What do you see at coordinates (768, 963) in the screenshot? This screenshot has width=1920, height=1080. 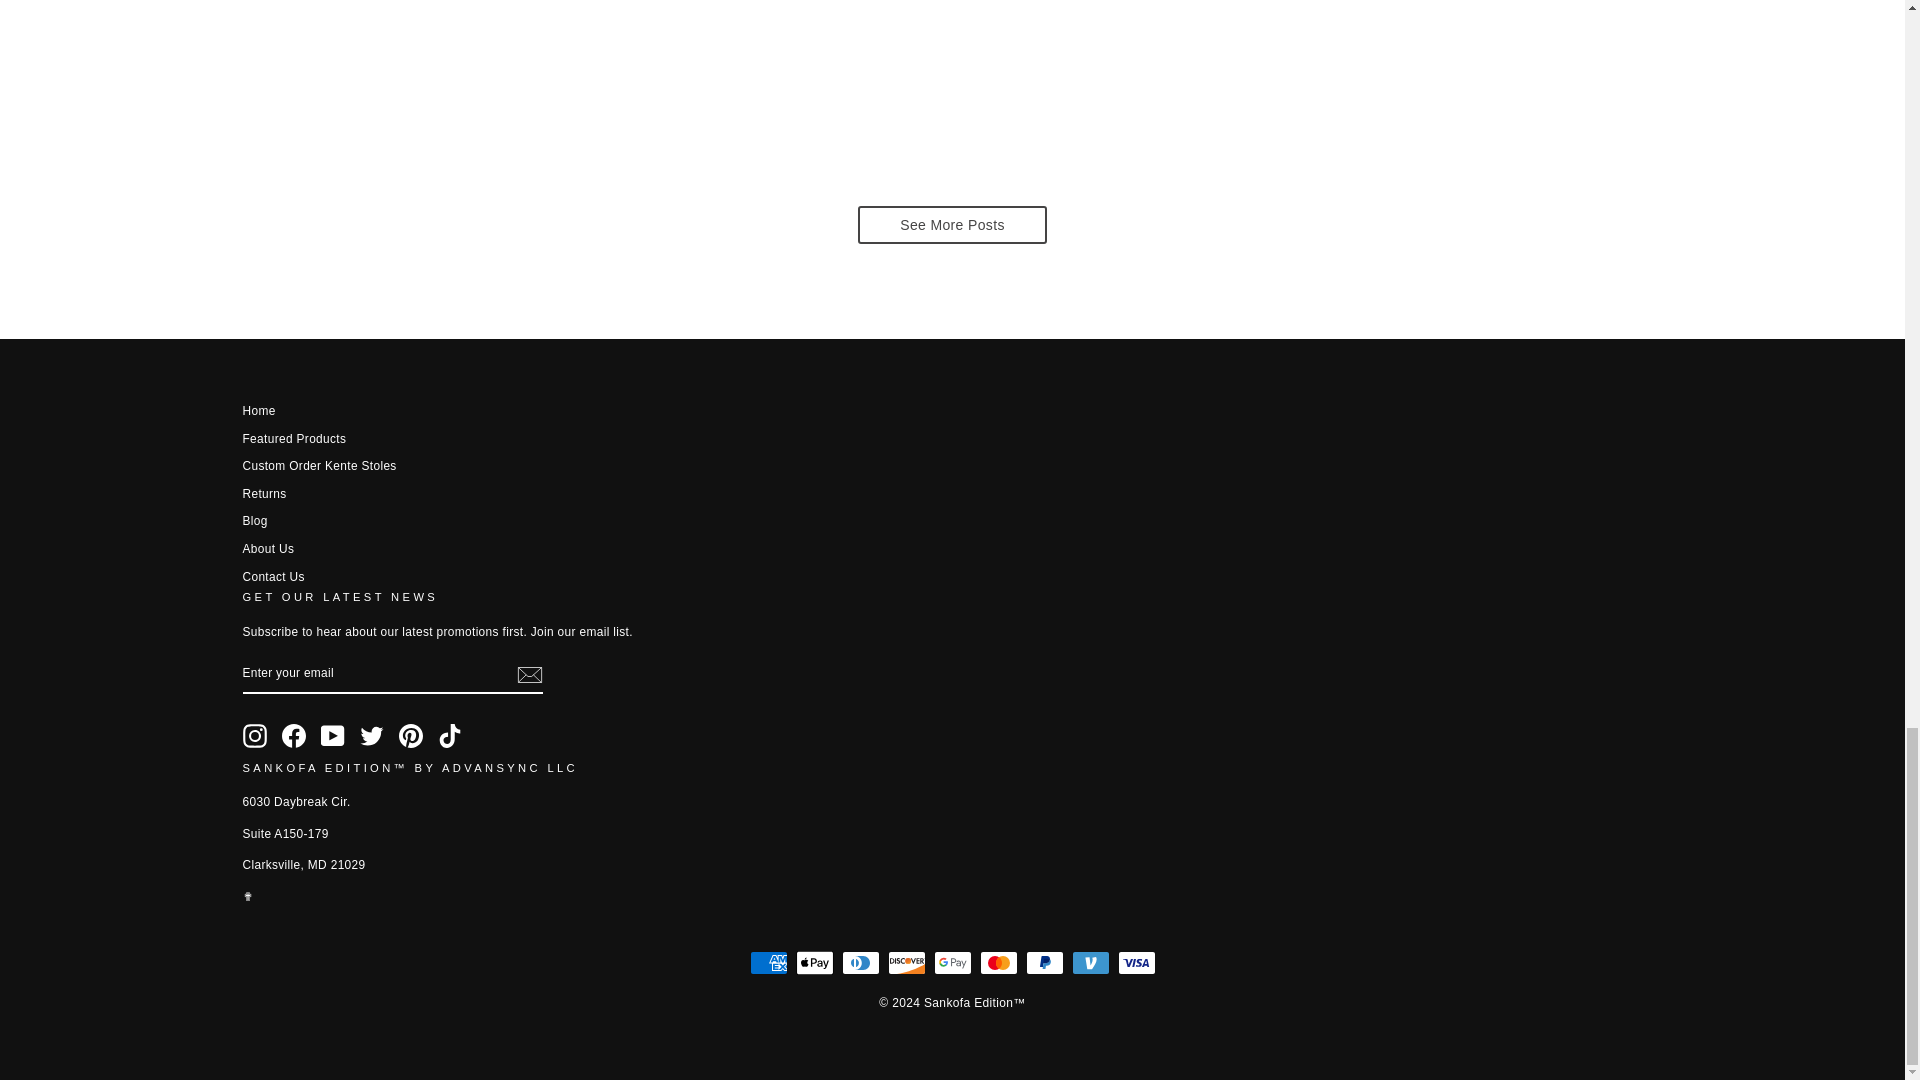 I see `American Express` at bounding box center [768, 963].